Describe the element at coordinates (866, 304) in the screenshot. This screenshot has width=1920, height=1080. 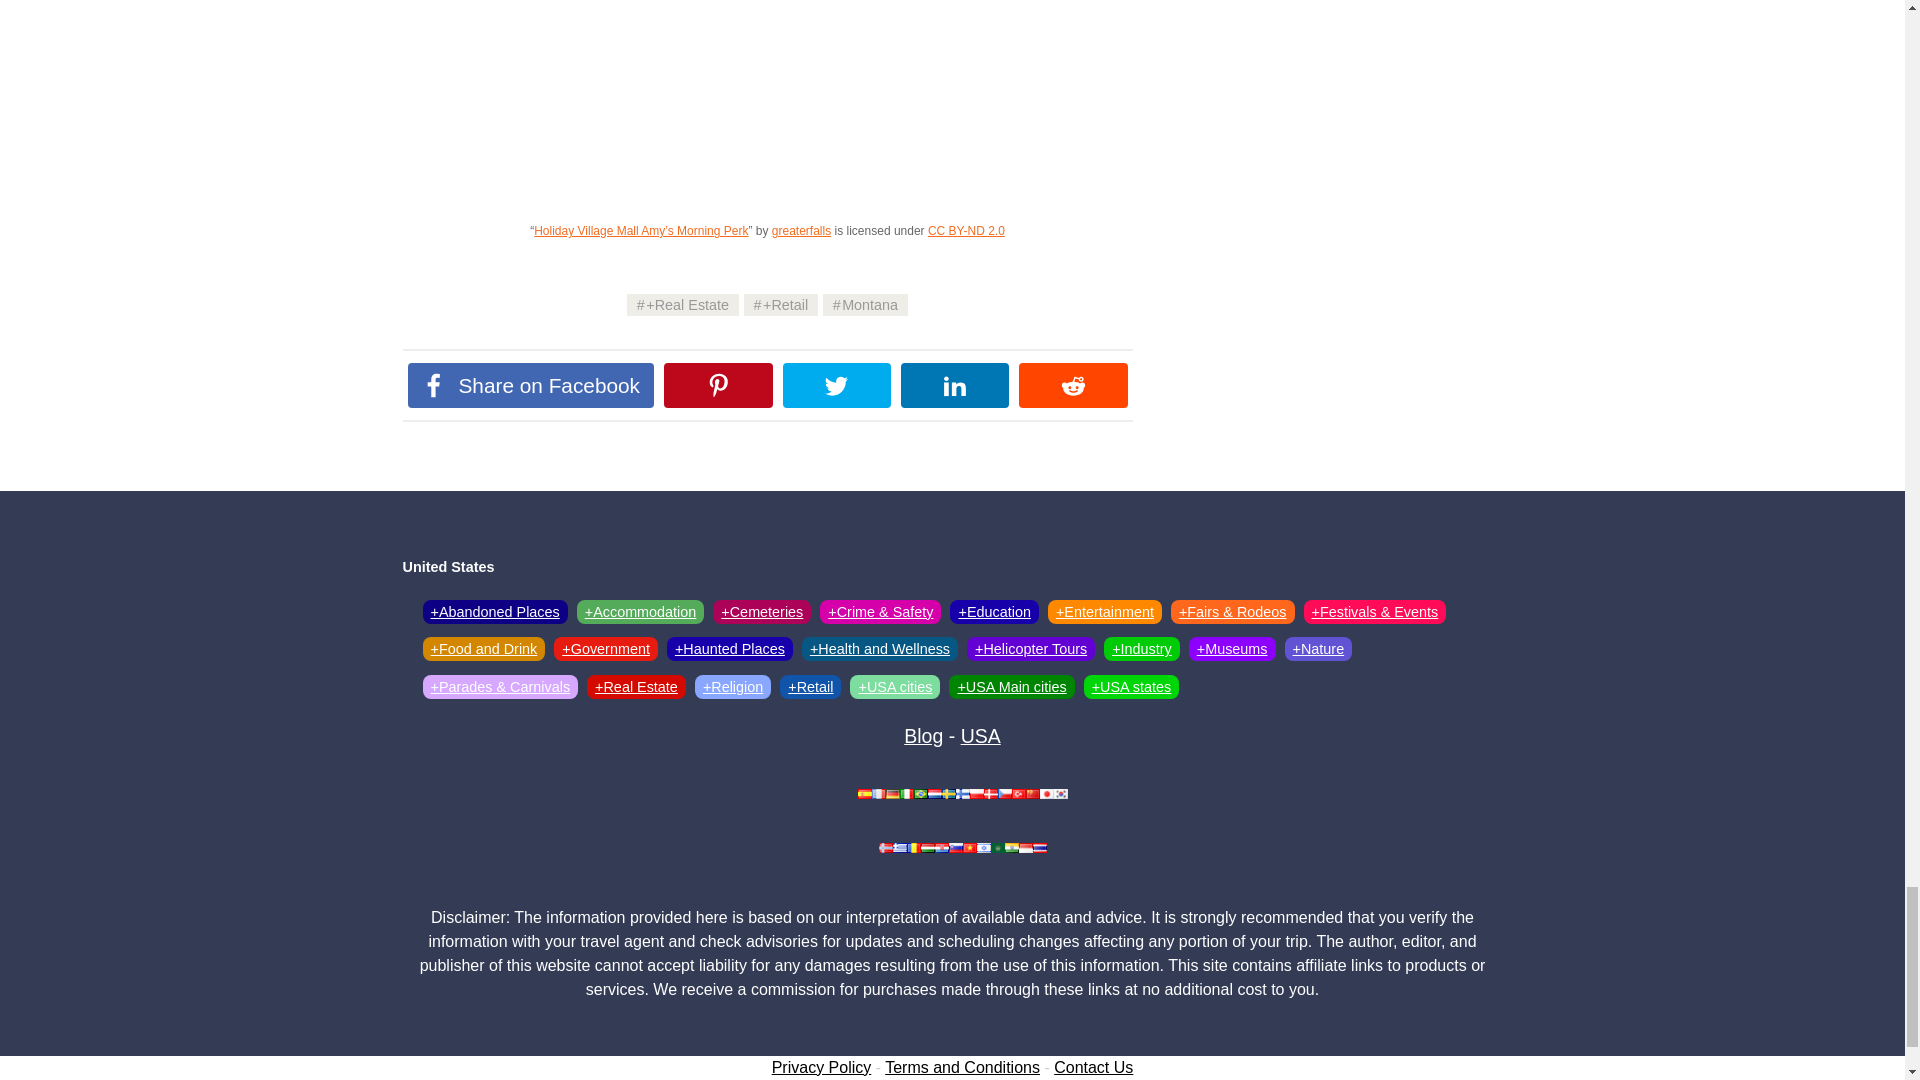
I see `Montana` at that location.